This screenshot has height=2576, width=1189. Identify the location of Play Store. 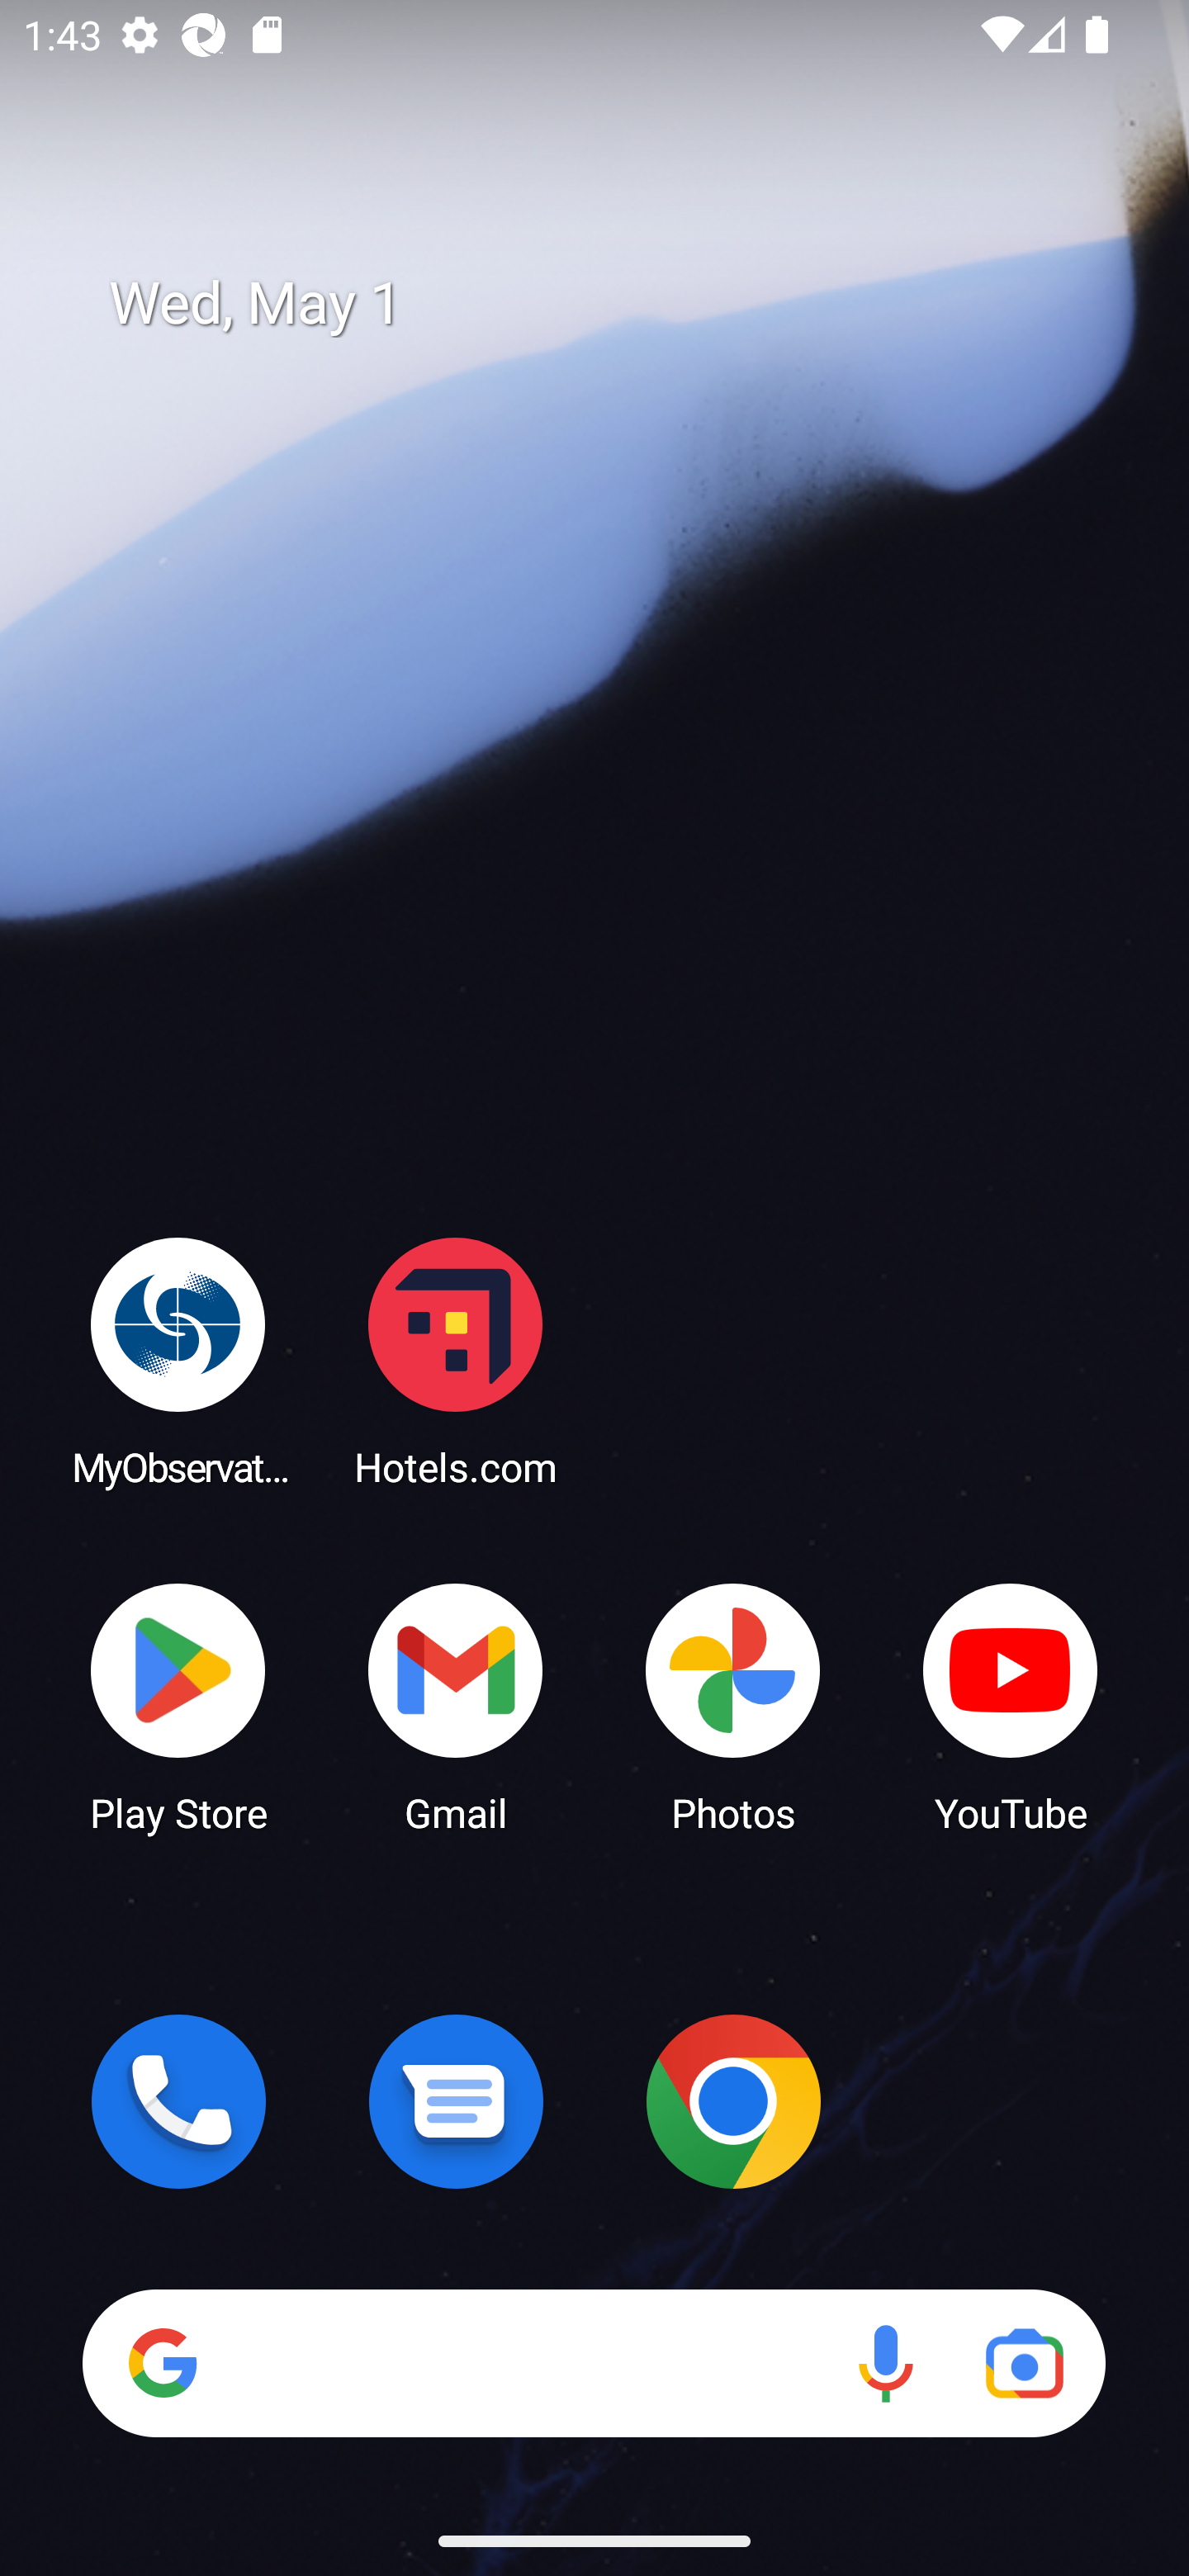
(178, 1706).